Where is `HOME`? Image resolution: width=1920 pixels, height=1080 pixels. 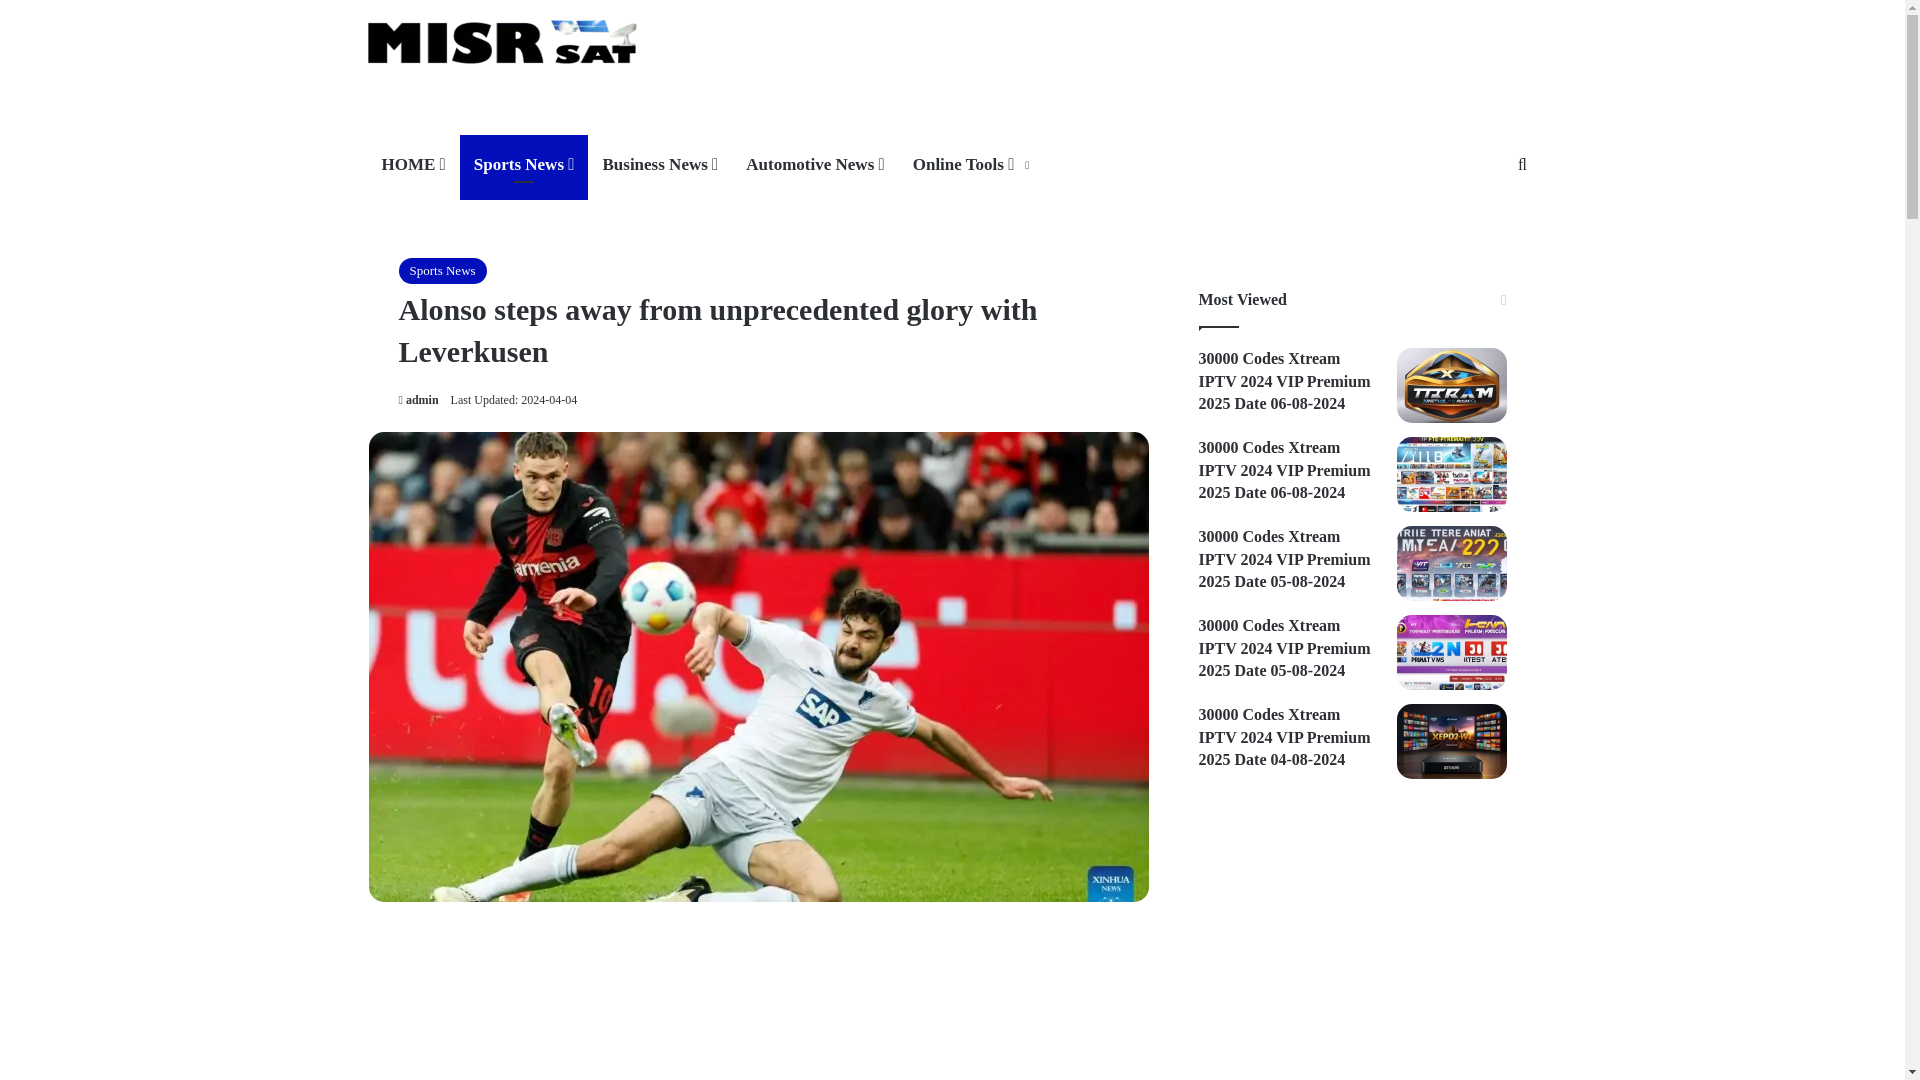
HOME is located at coordinates (414, 165).